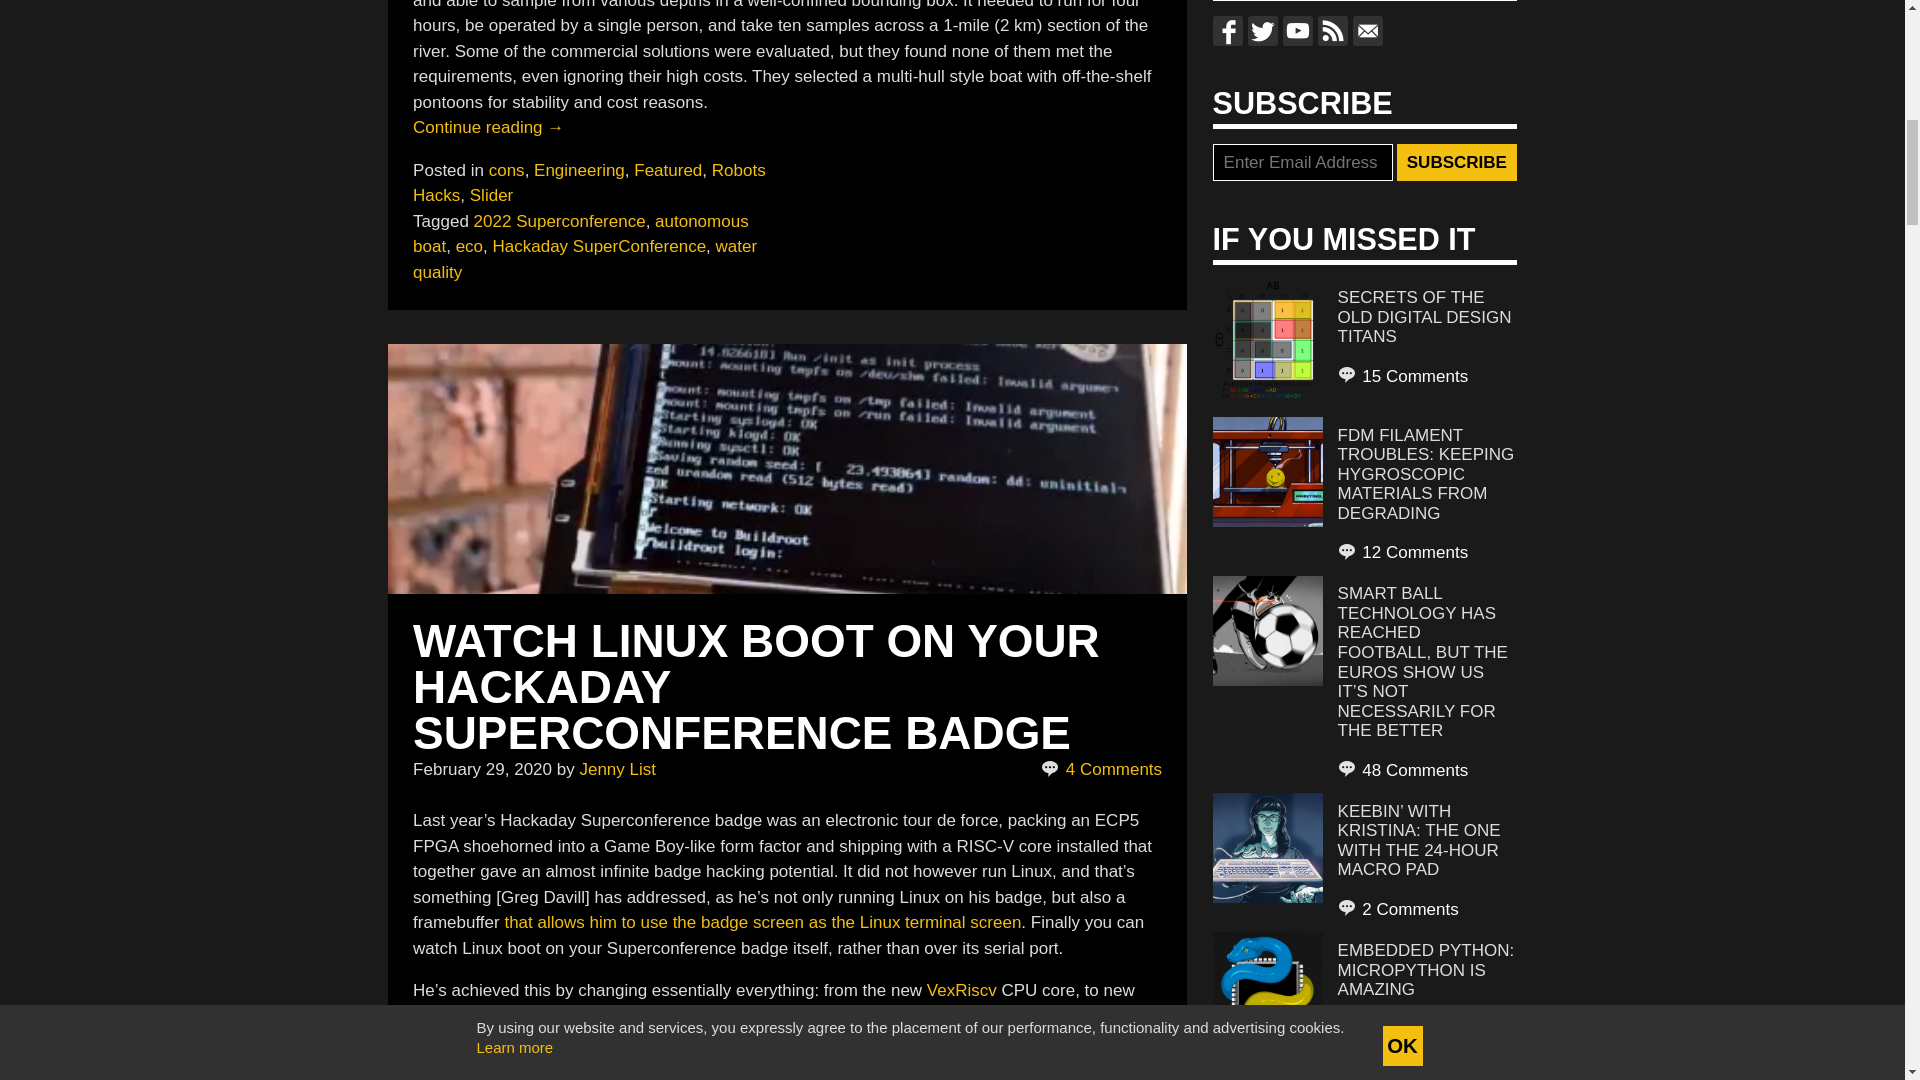 This screenshot has height=1080, width=1920. Describe the element at coordinates (618, 769) in the screenshot. I see `Jenny List` at that location.